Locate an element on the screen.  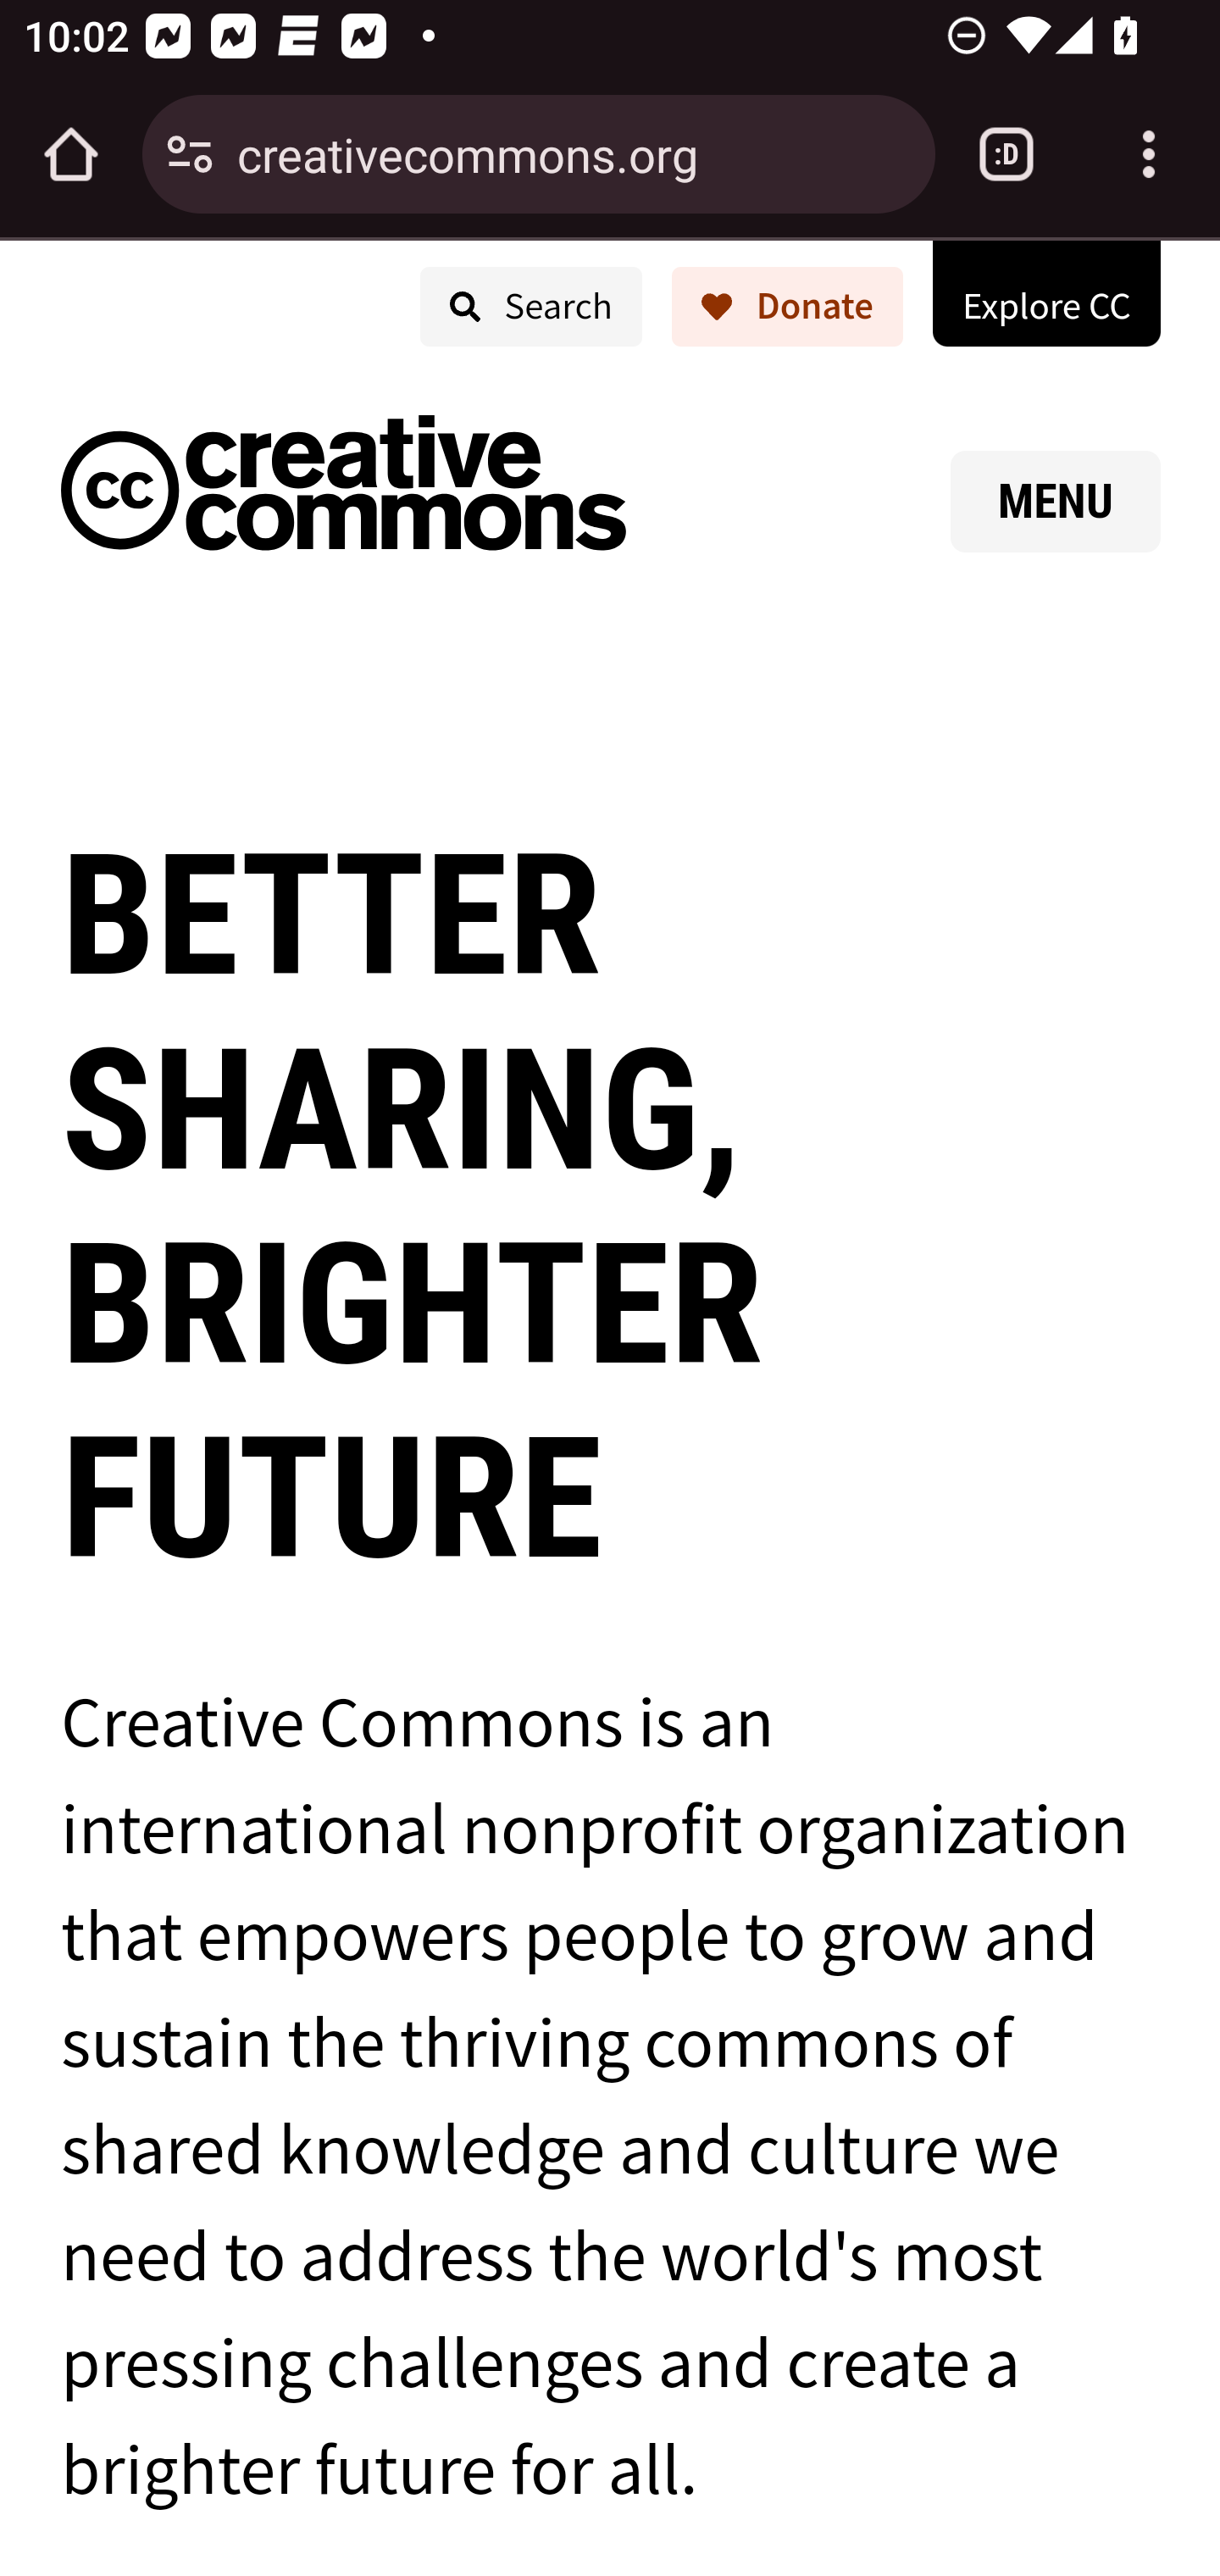
Open the home page is located at coordinates (71, 154).